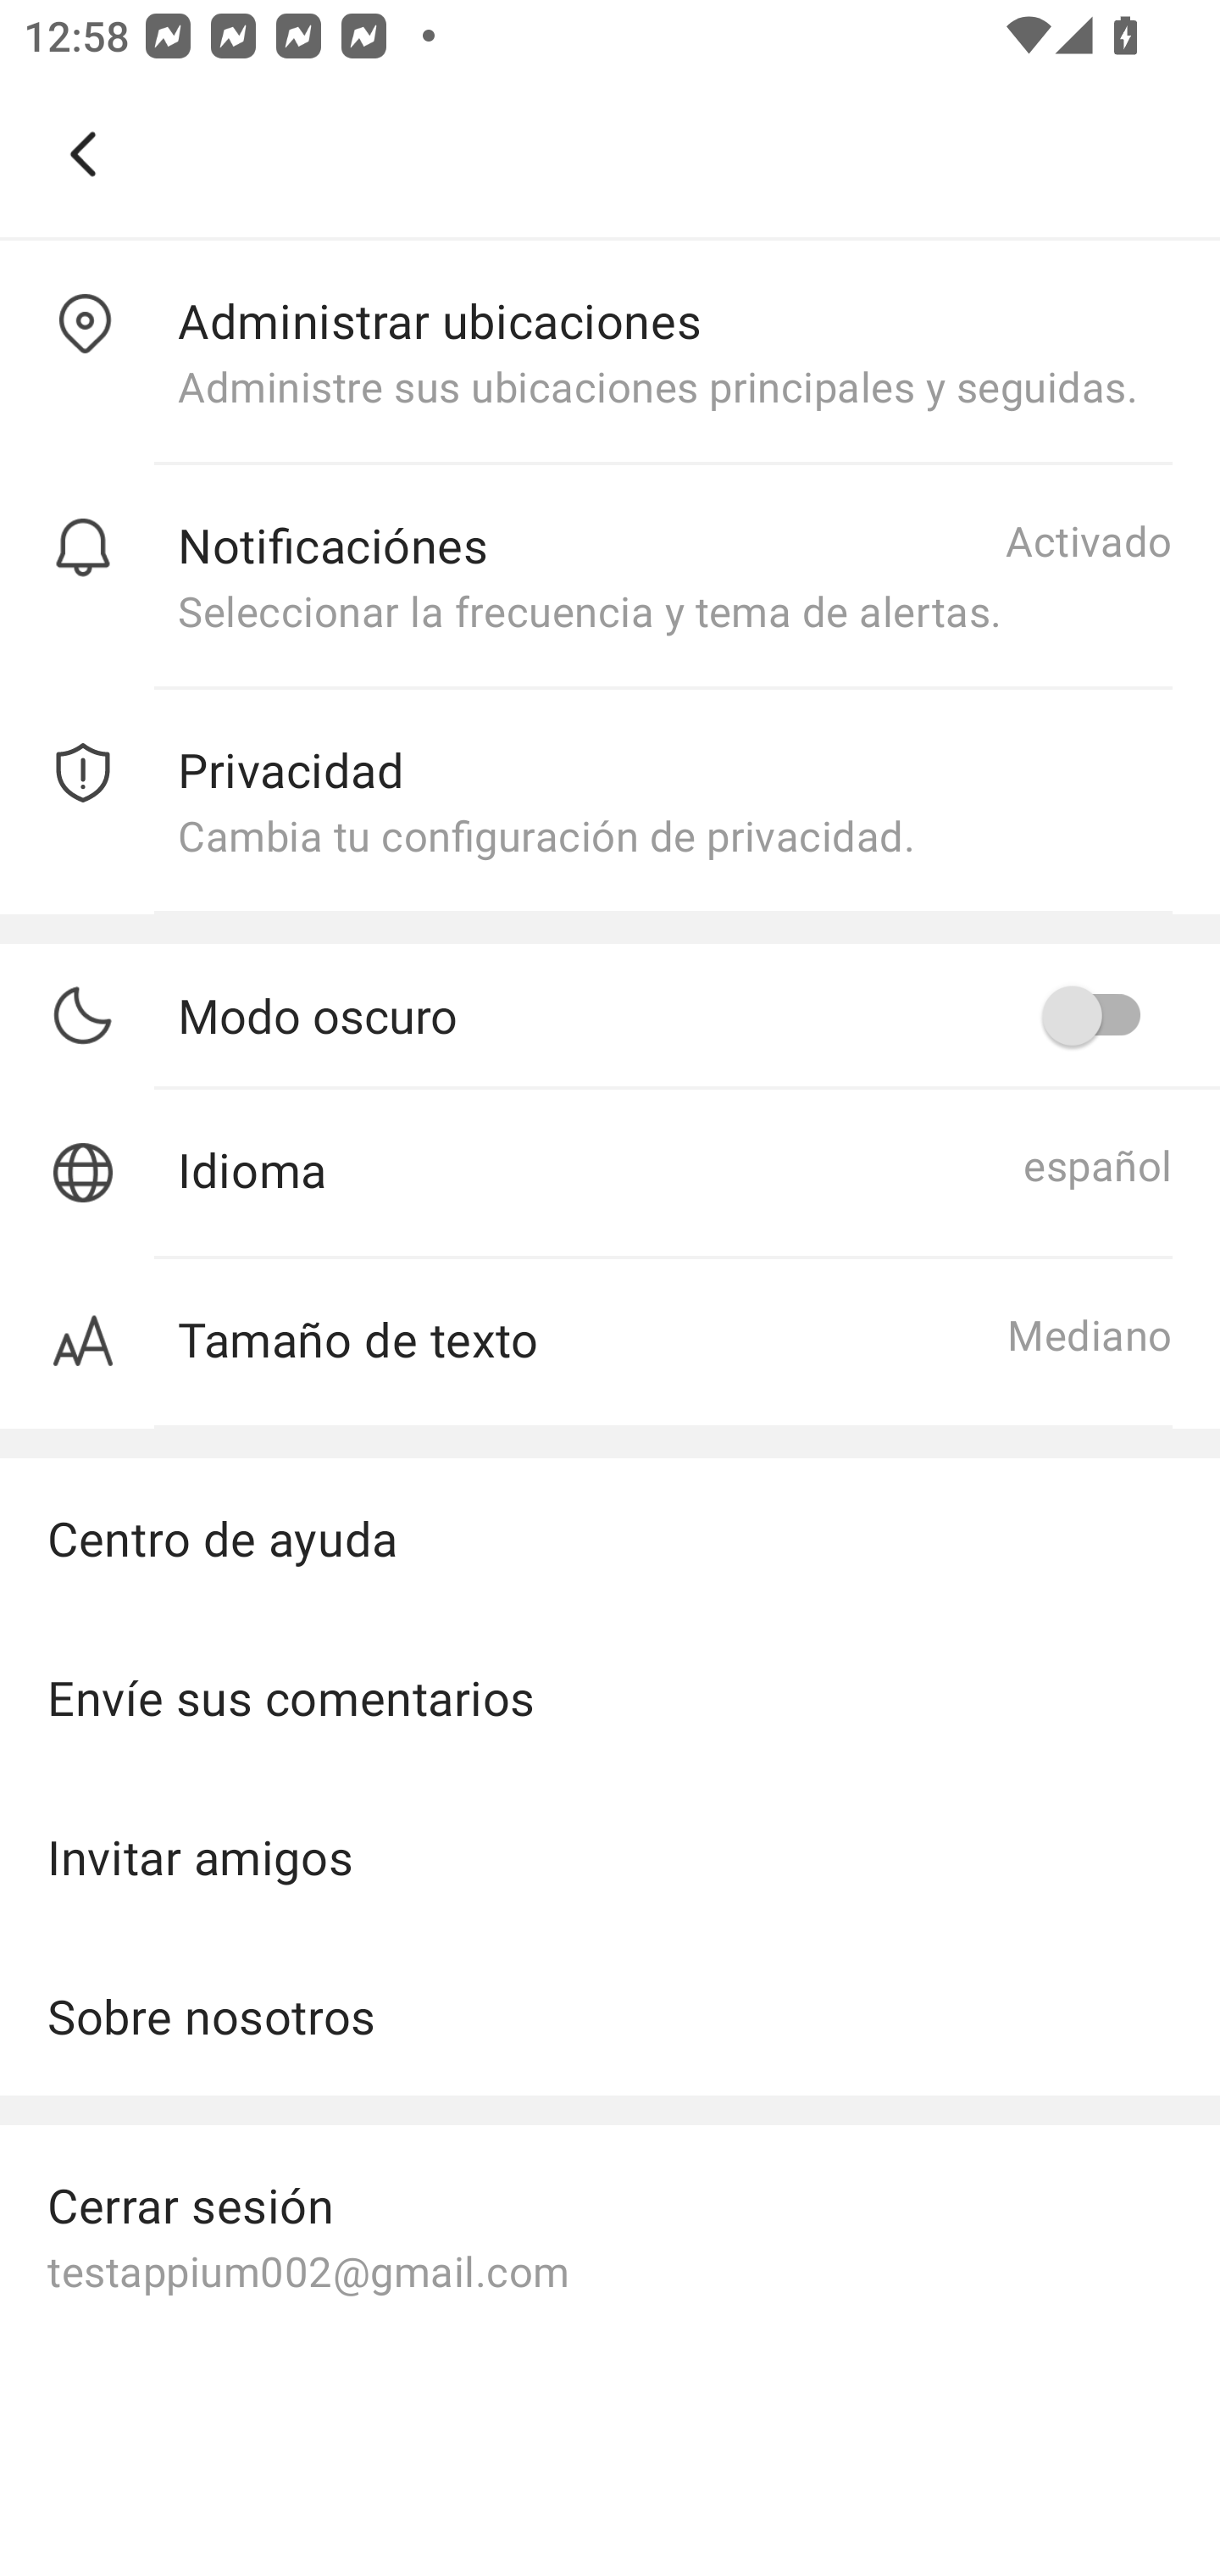 The width and height of the screenshot is (1220, 2576). Describe the element at coordinates (83, 154) in the screenshot. I see `Navegar hacia arriba` at that location.